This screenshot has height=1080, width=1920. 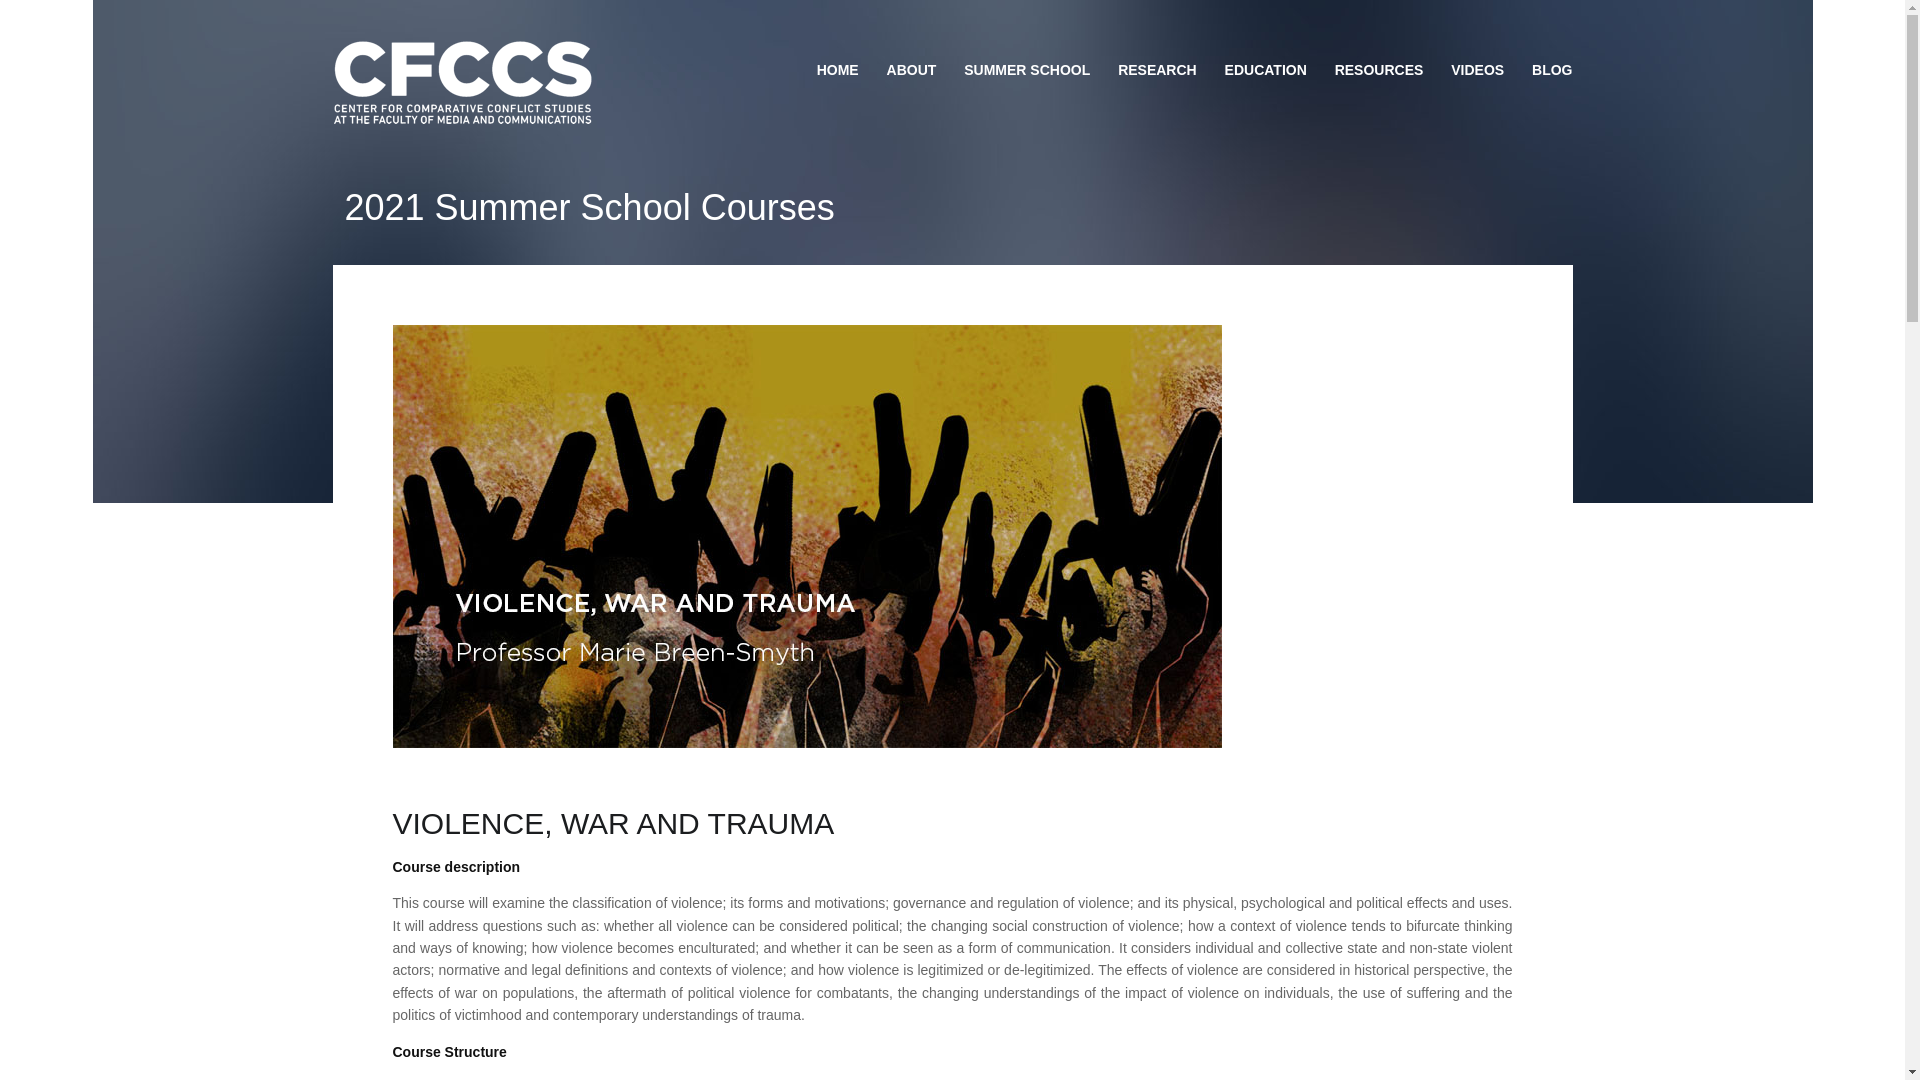 I want to click on SUMMER SCHOOL, so click(x=1027, y=70).